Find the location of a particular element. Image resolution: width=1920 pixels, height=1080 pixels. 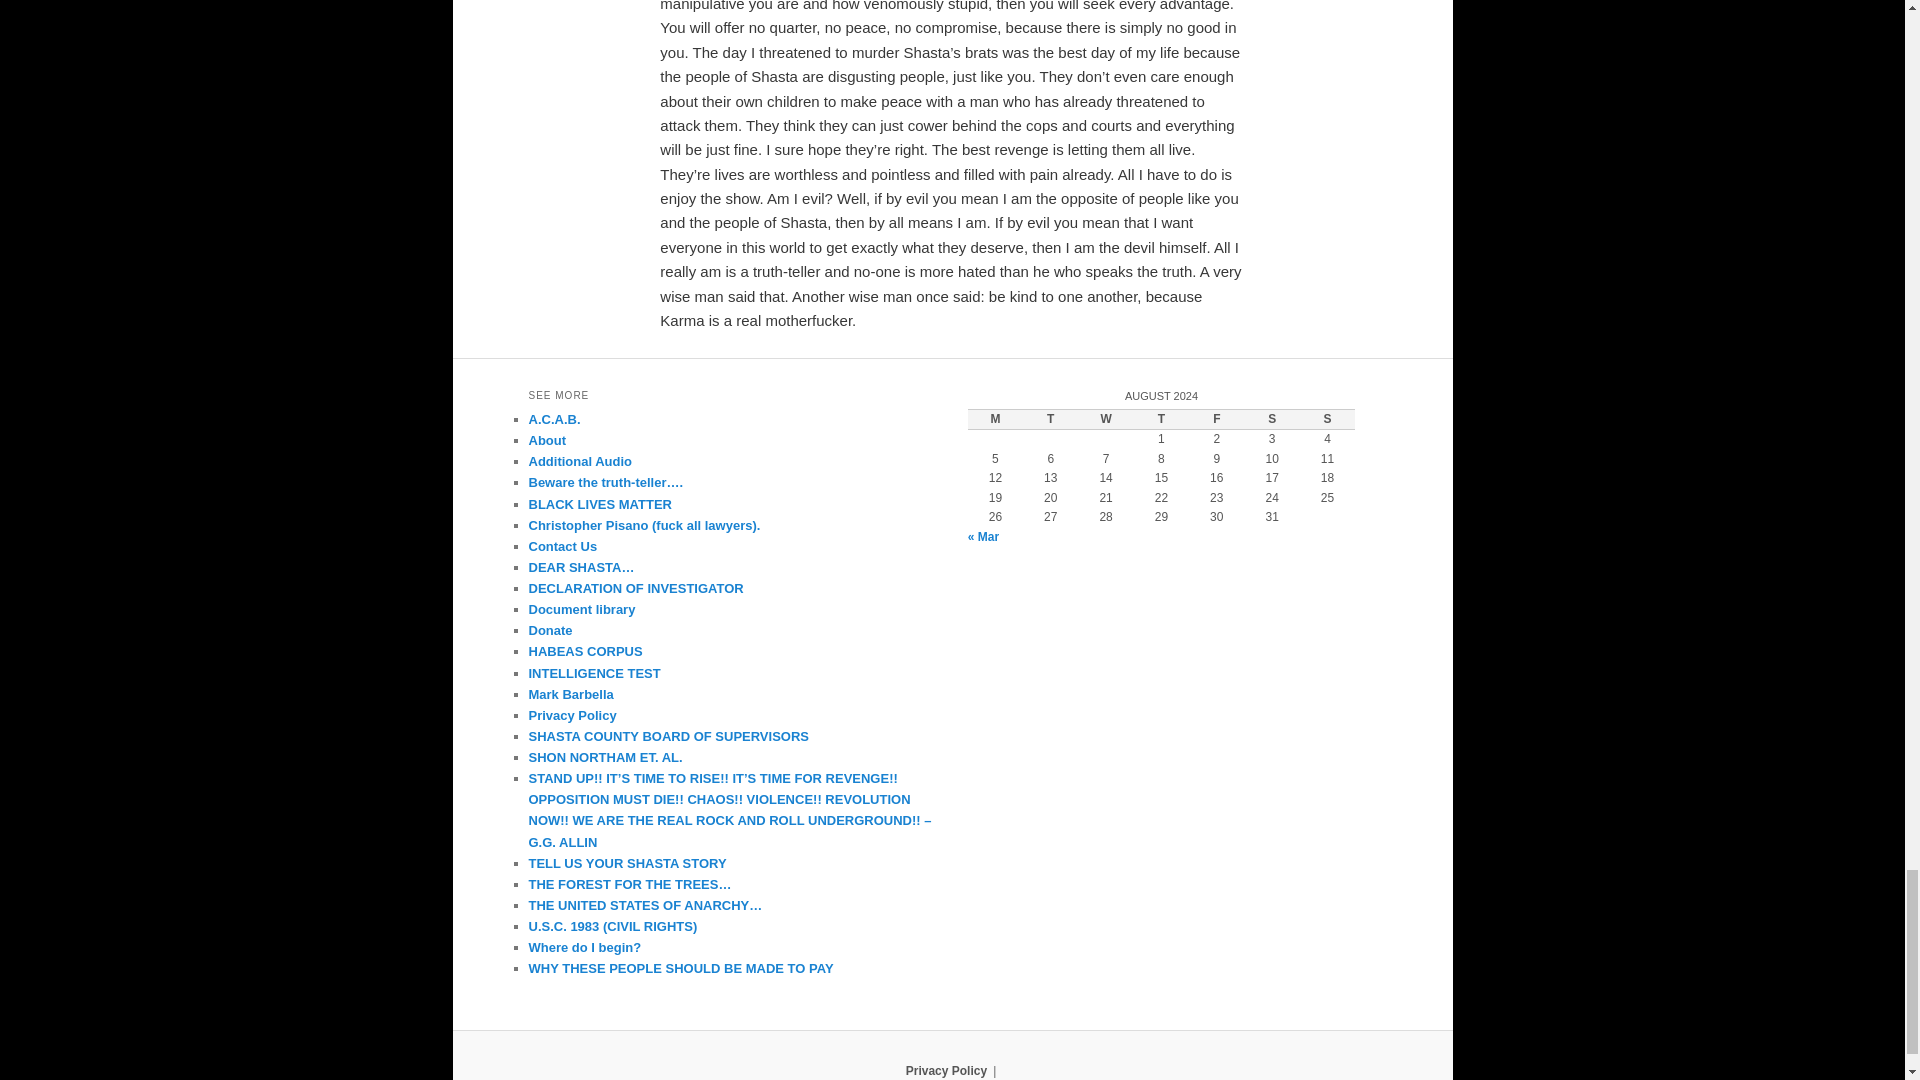

Donate is located at coordinates (550, 630).